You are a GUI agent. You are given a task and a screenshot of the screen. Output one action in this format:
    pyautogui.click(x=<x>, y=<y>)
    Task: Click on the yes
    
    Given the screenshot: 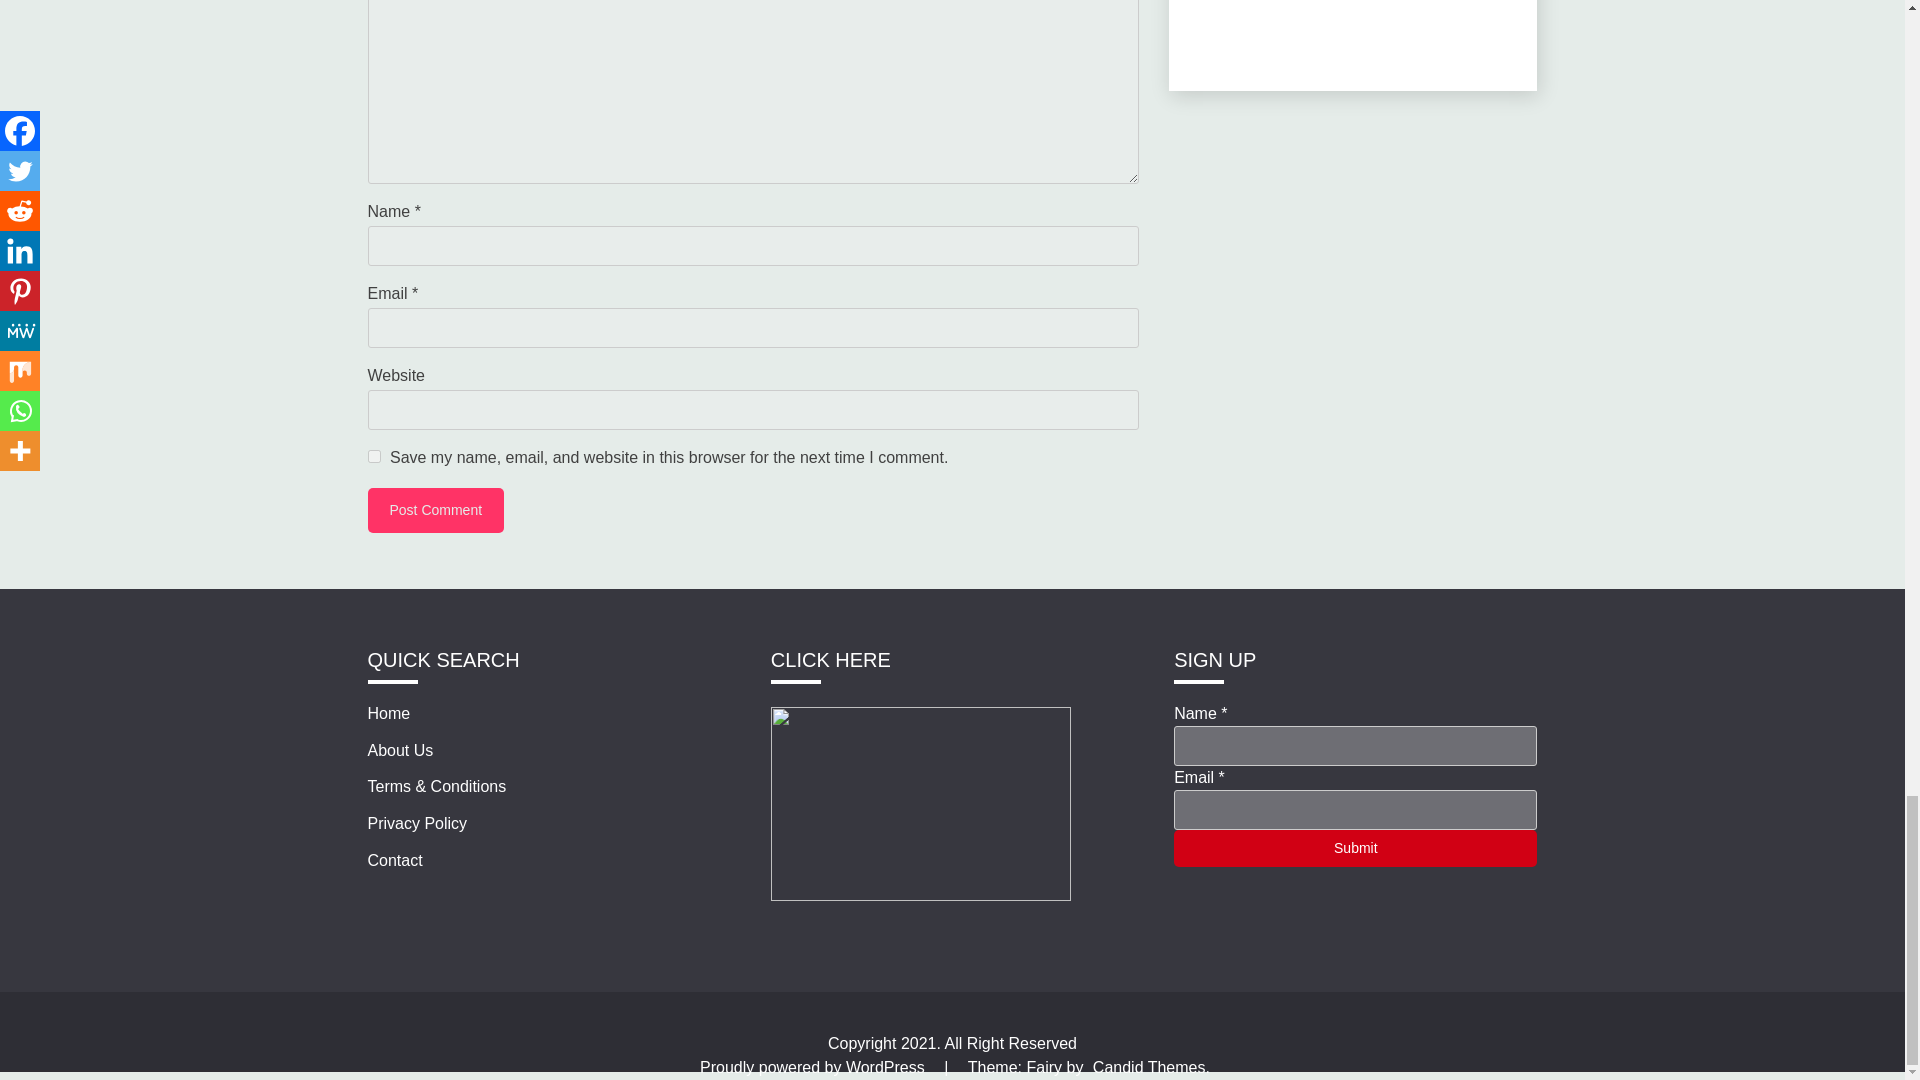 What is the action you would take?
    pyautogui.click(x=374, y=456)
    